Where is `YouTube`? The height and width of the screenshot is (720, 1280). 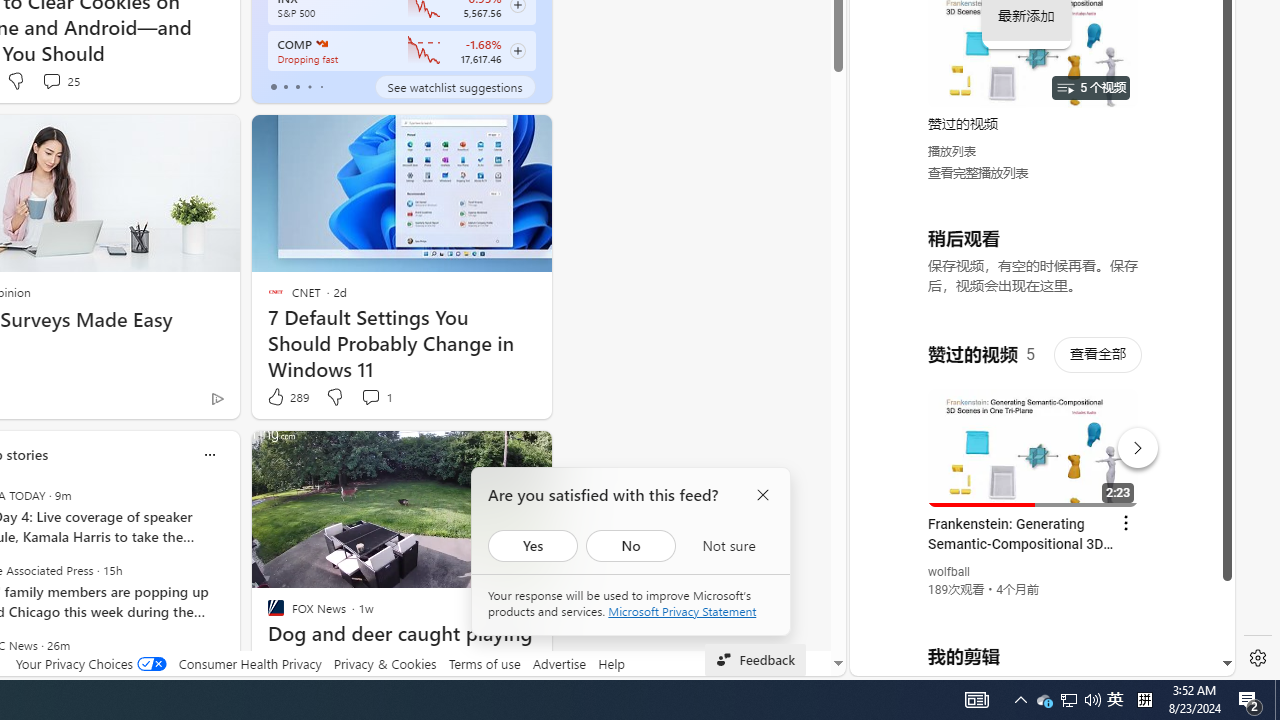 YouTube is located at coordinates (1034, 432).